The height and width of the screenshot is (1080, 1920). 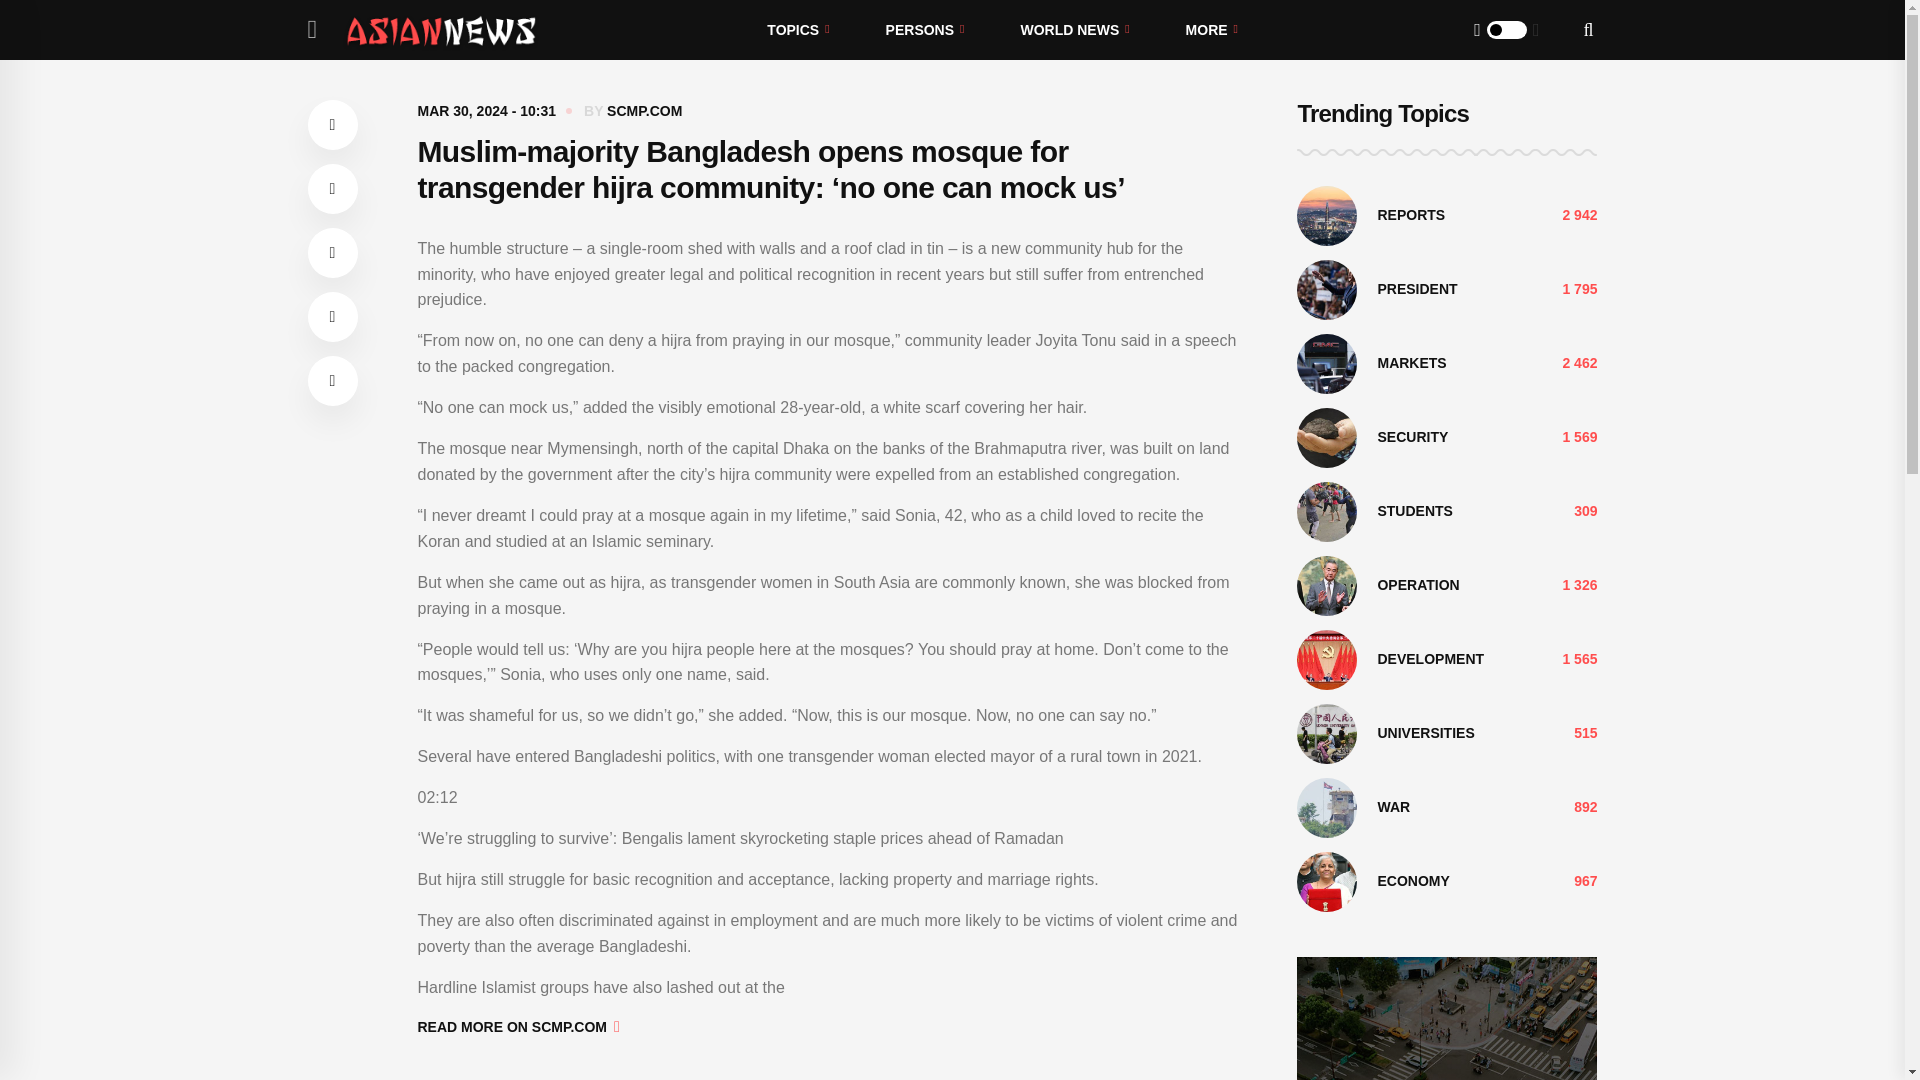 What do you see at coordinates (1074, 30) in the screenshot?
I see `WORLD NEWS` at bounding box center [1074, 30].